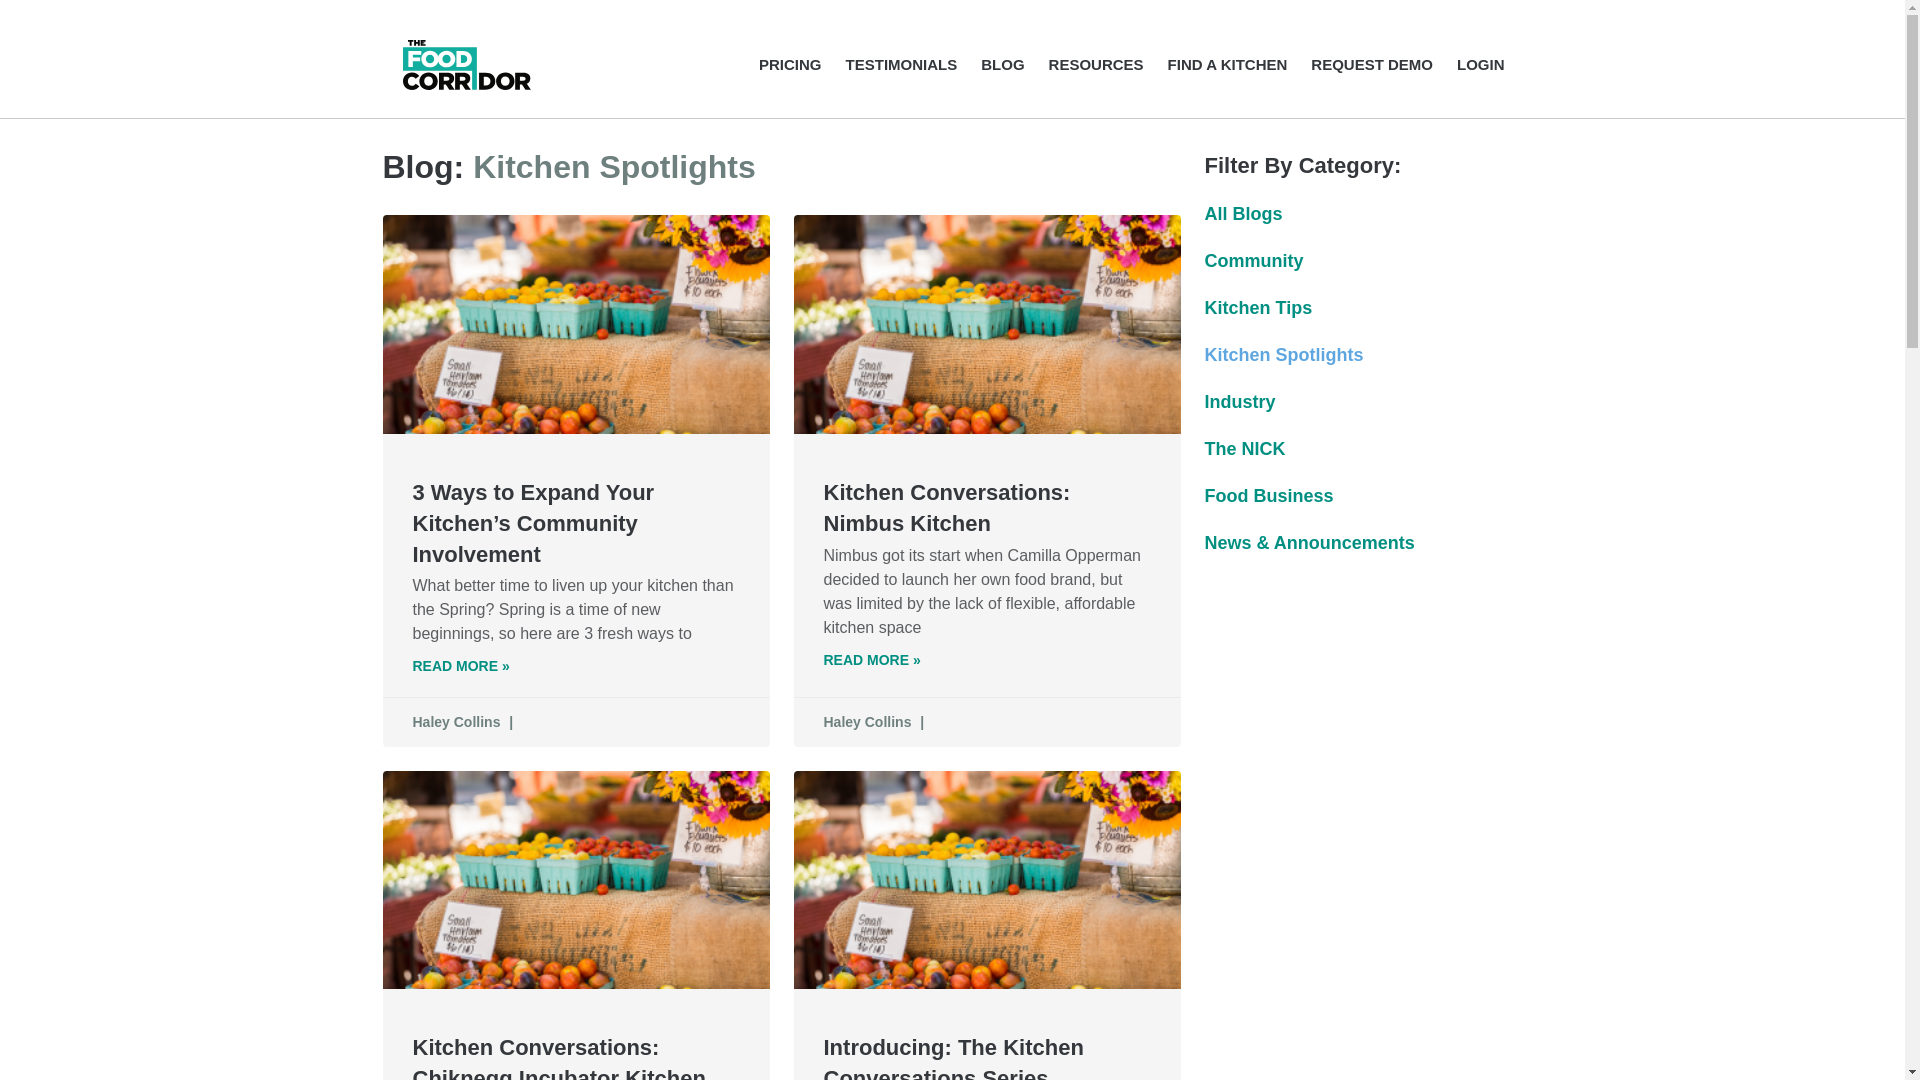  Describe the element at coordinates (1228, 64) in the screenshot. I see `FIND A KITCHEN` at that location.